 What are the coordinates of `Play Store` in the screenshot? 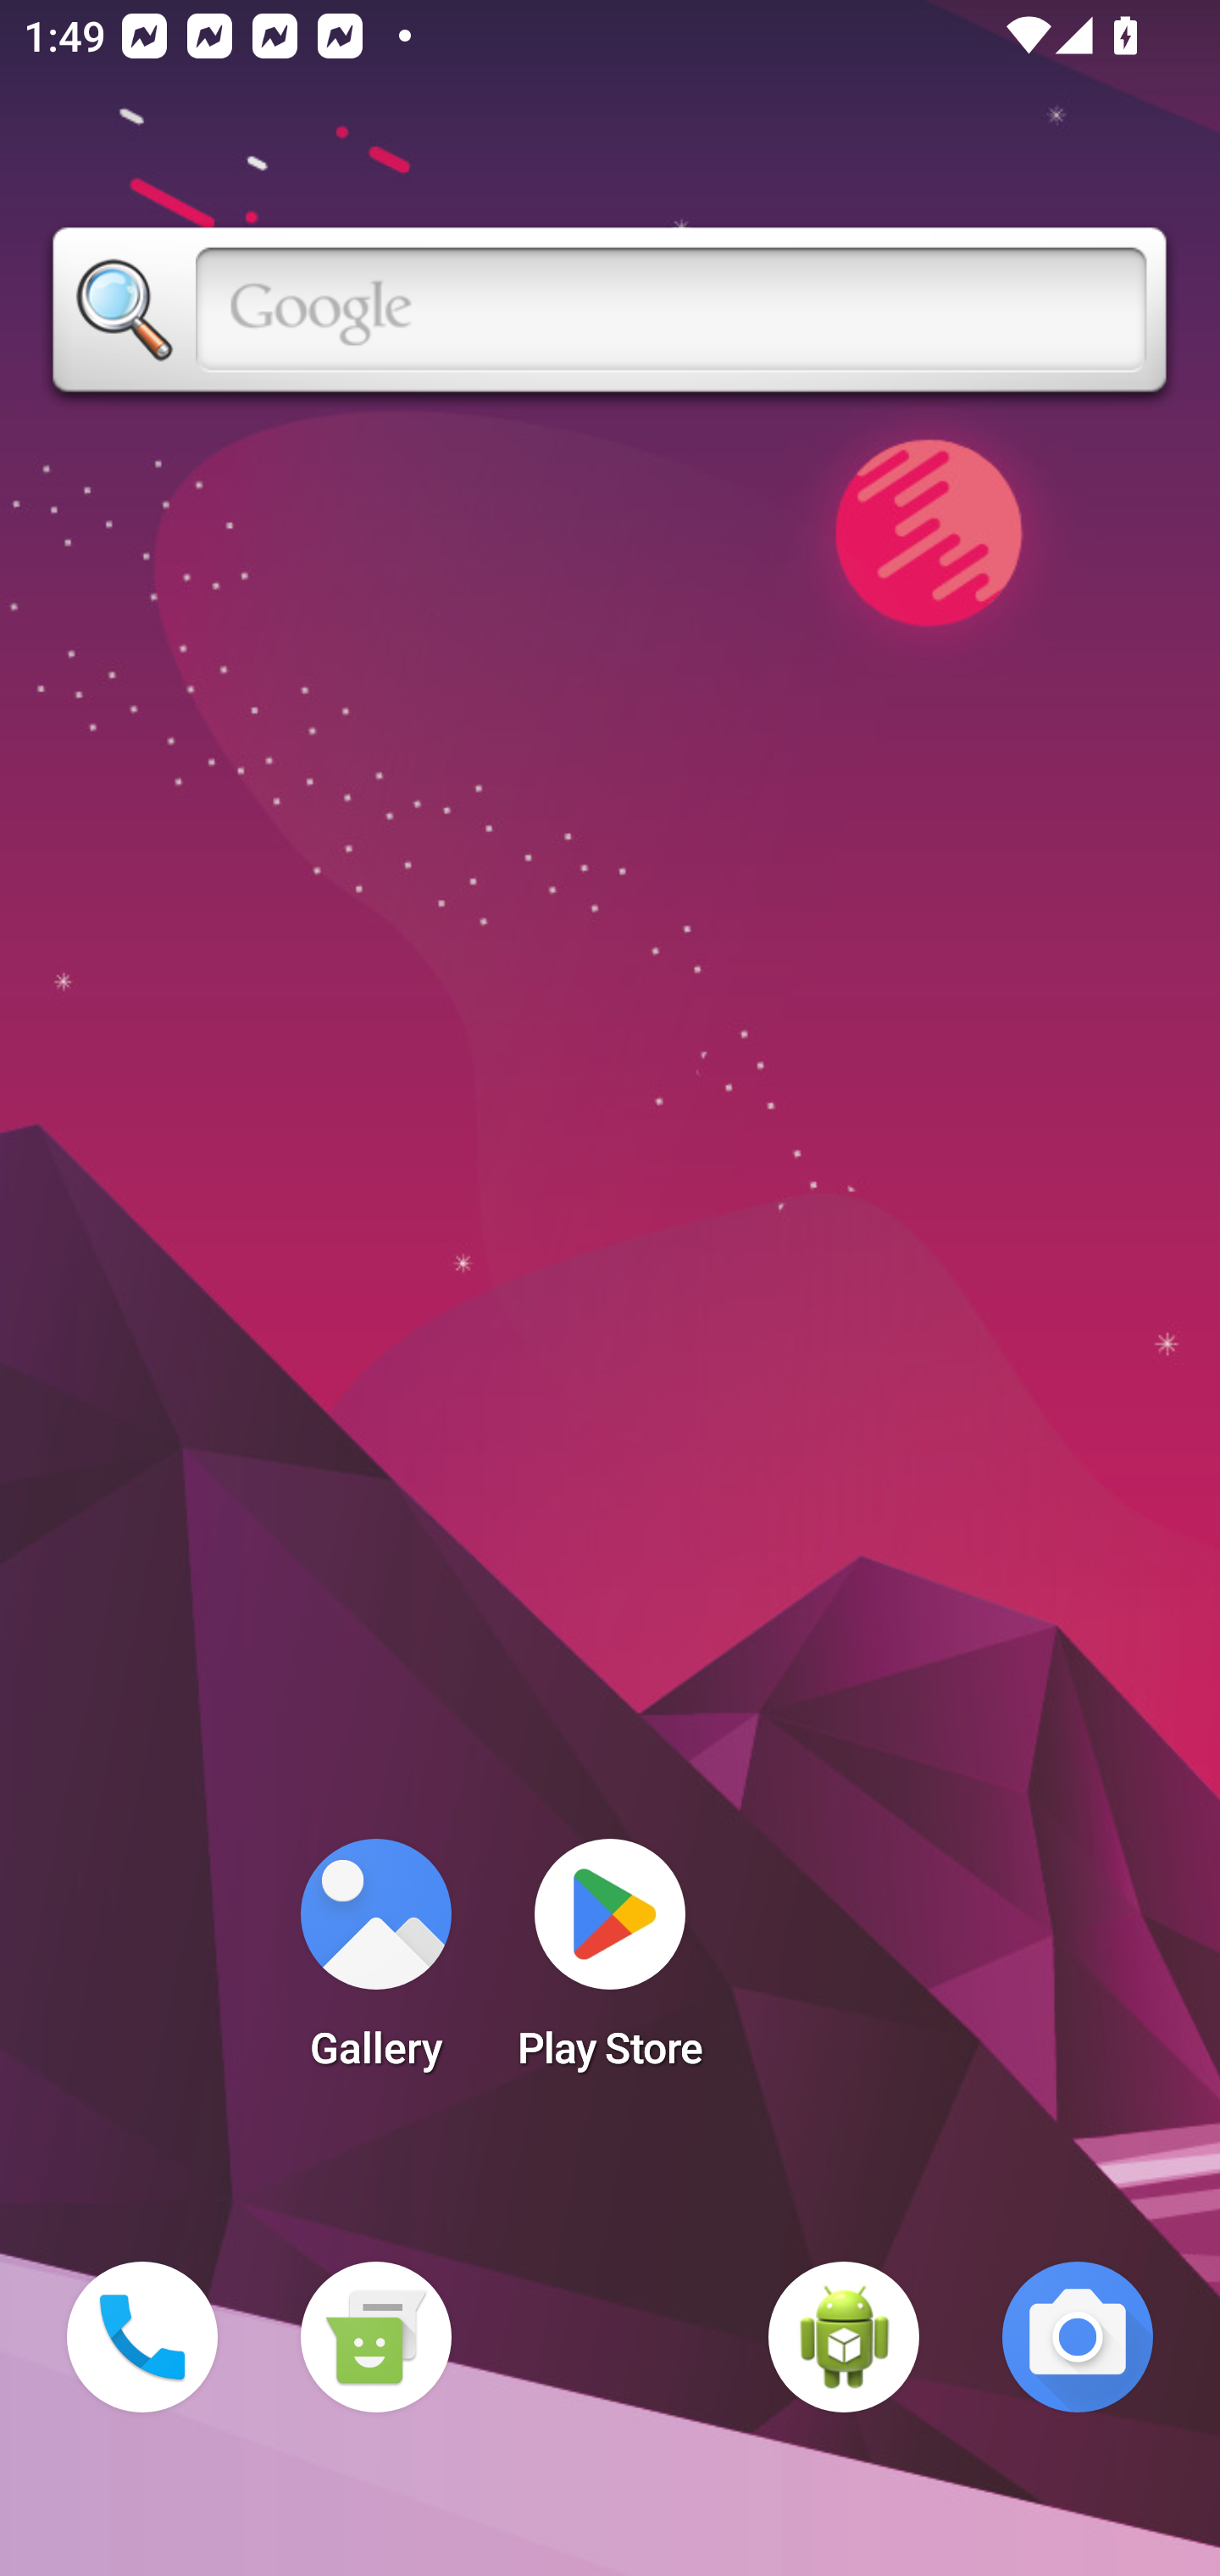 It's located at (610, 1964).